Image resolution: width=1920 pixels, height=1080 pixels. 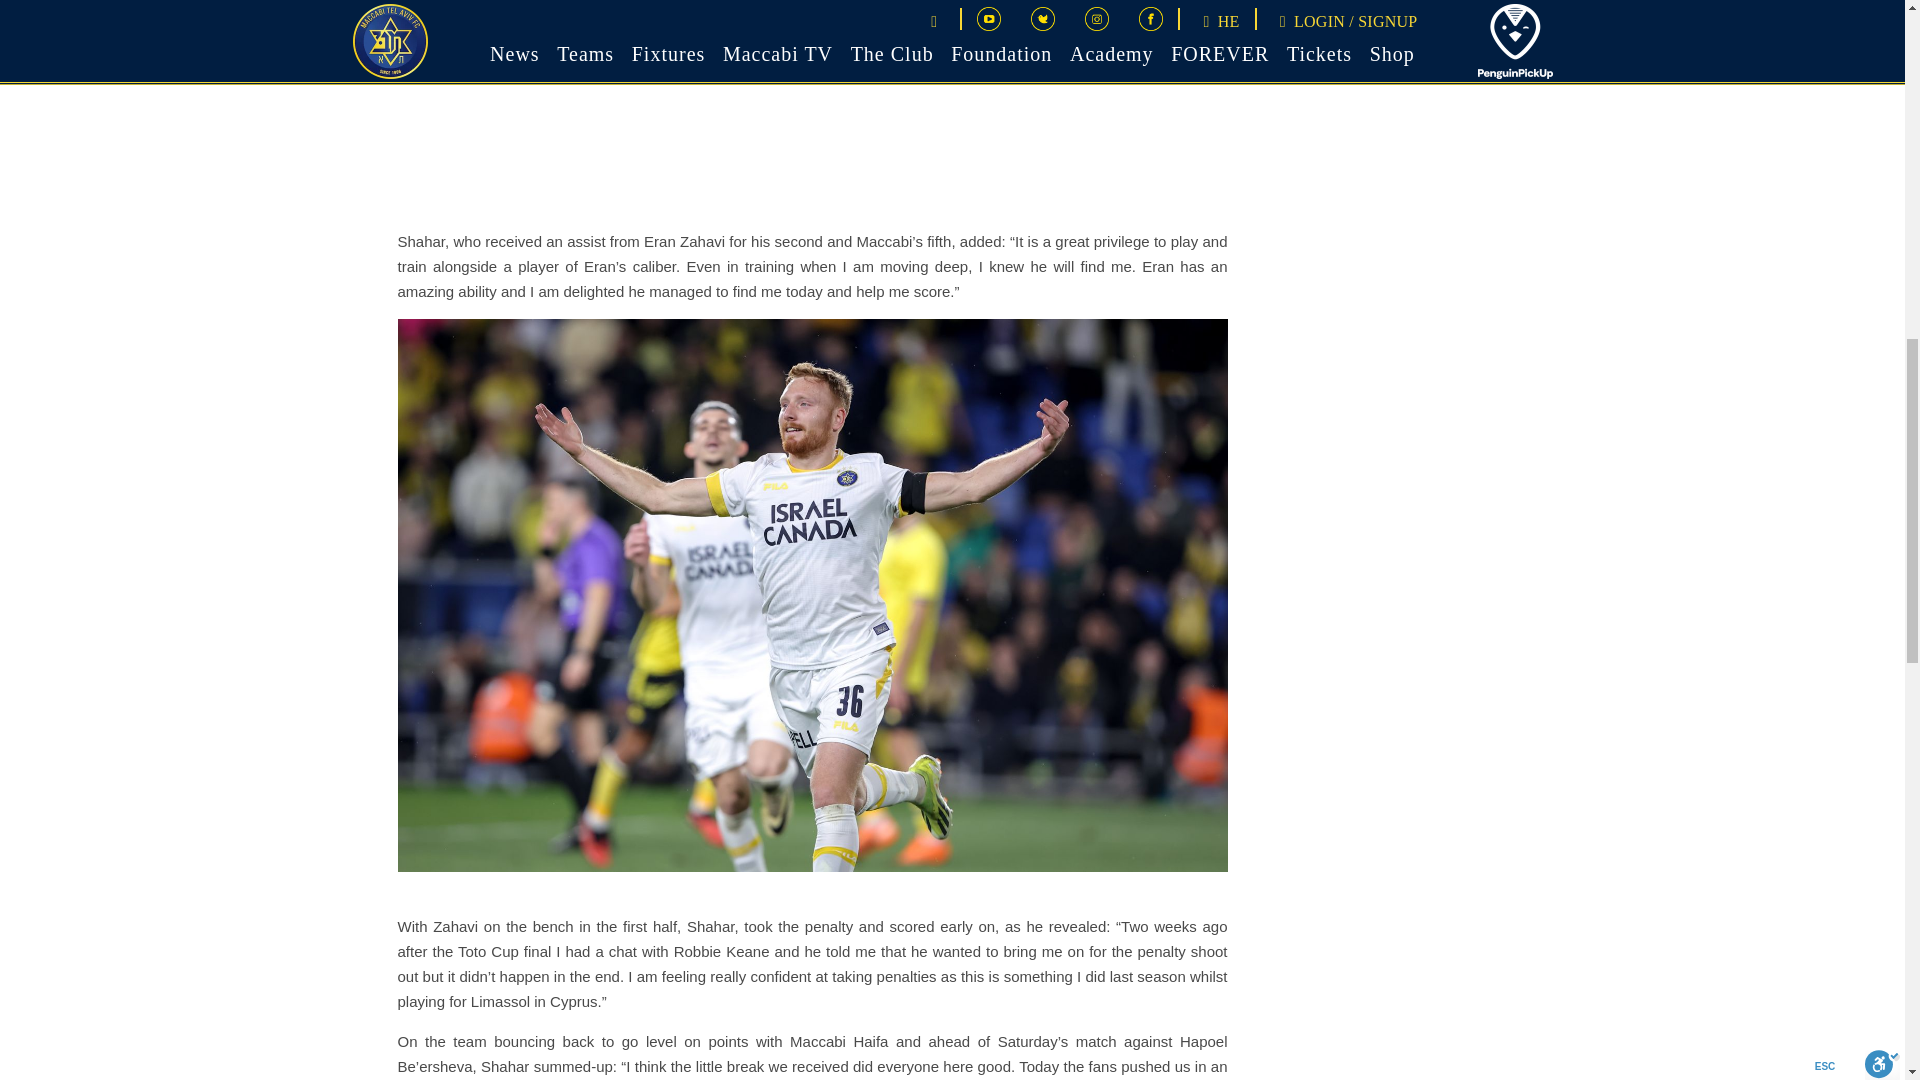 What do you see at coordinates (1316, 43) in the screenshot?
I see `Replace all the fonts to a readable fonts` at bounding box center [1316, 43].